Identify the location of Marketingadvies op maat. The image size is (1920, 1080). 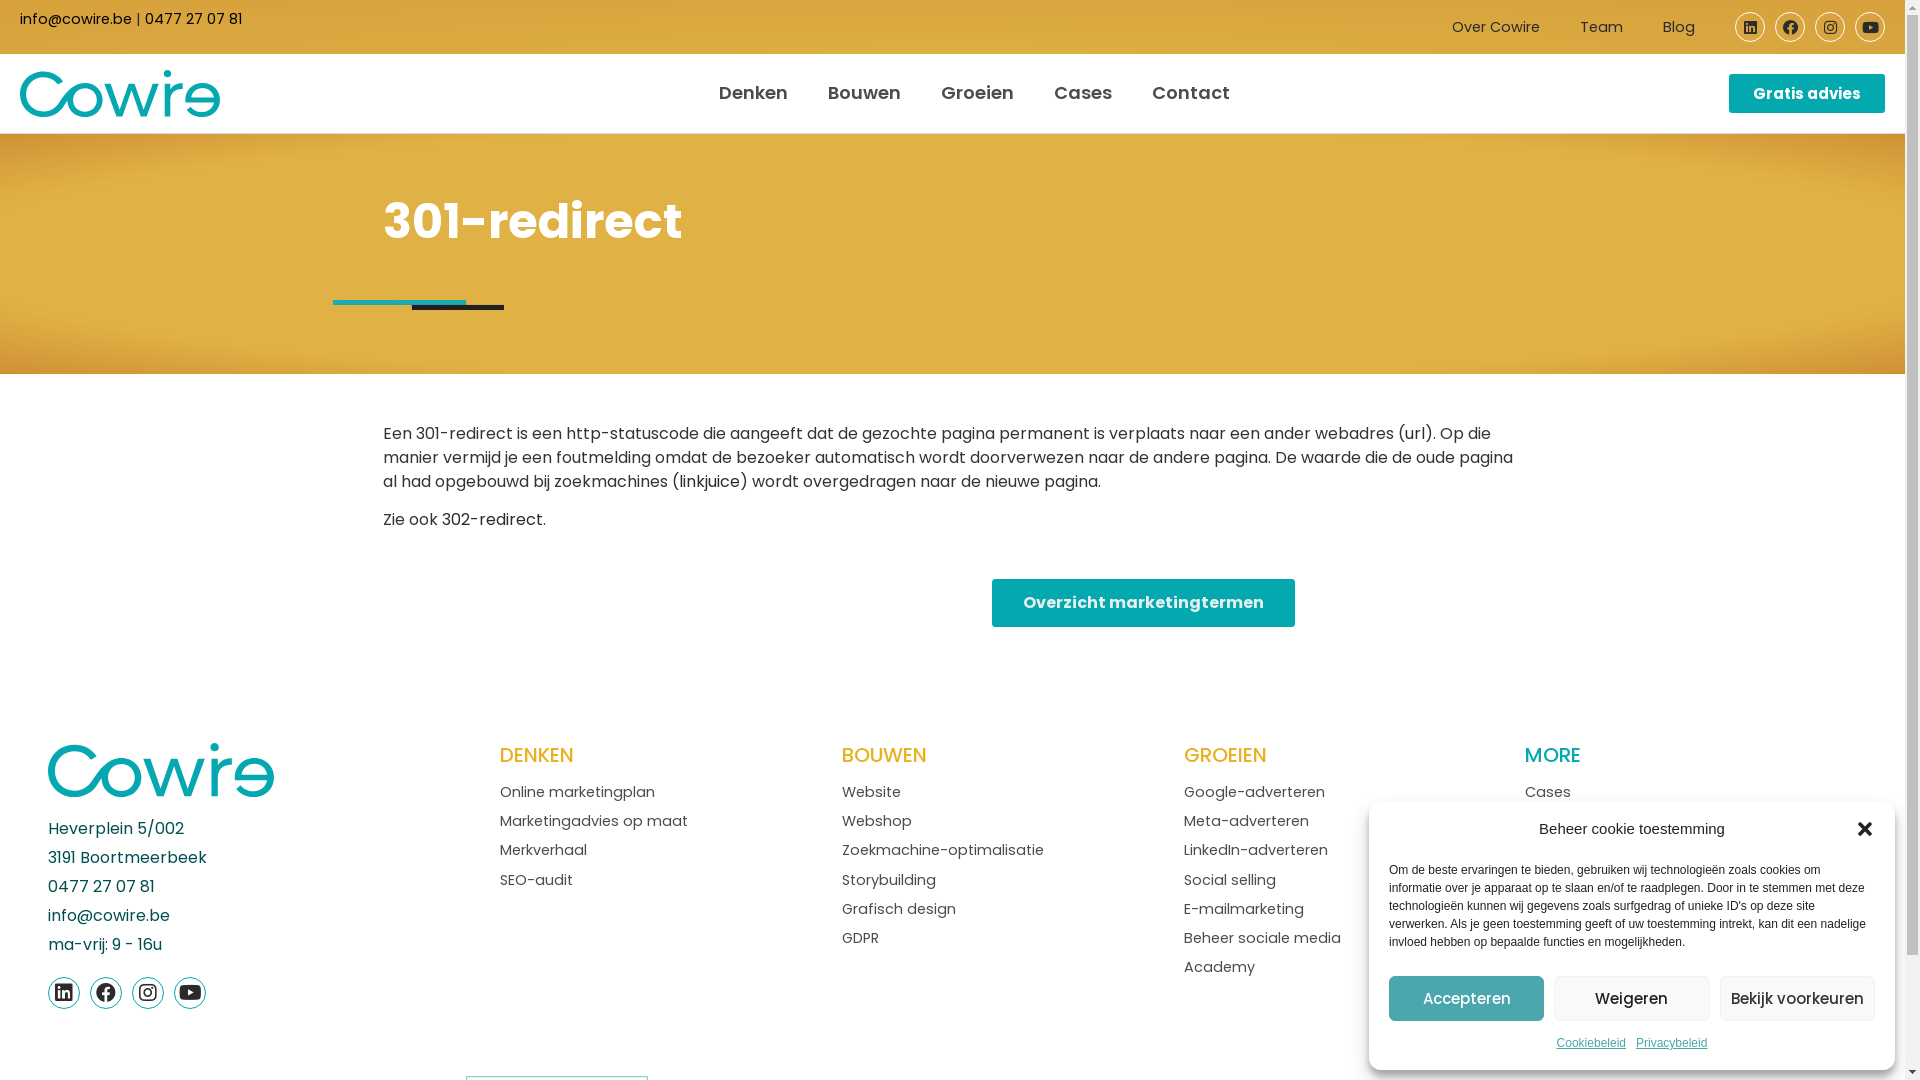
(594, 821).